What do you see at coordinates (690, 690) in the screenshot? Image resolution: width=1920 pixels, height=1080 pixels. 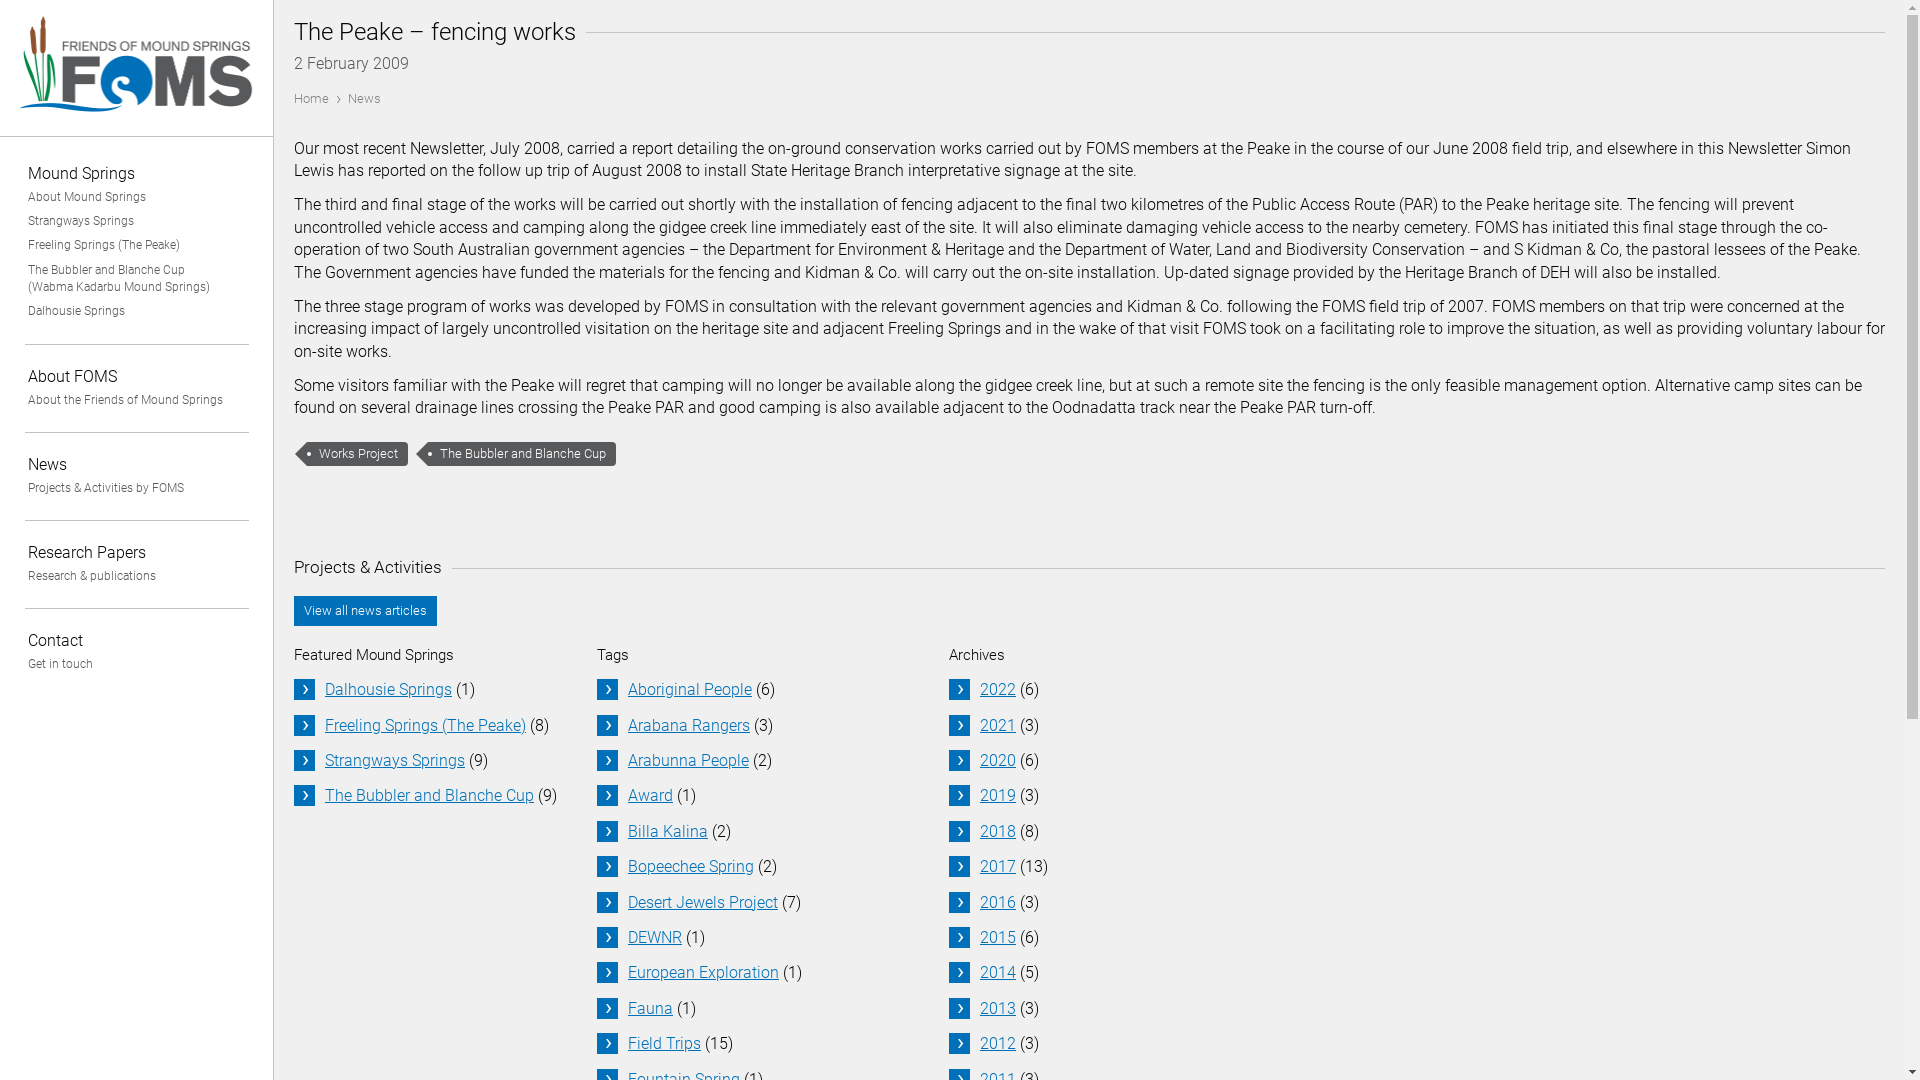 I see `Aboriginal People` at bounding box center [690, 690].